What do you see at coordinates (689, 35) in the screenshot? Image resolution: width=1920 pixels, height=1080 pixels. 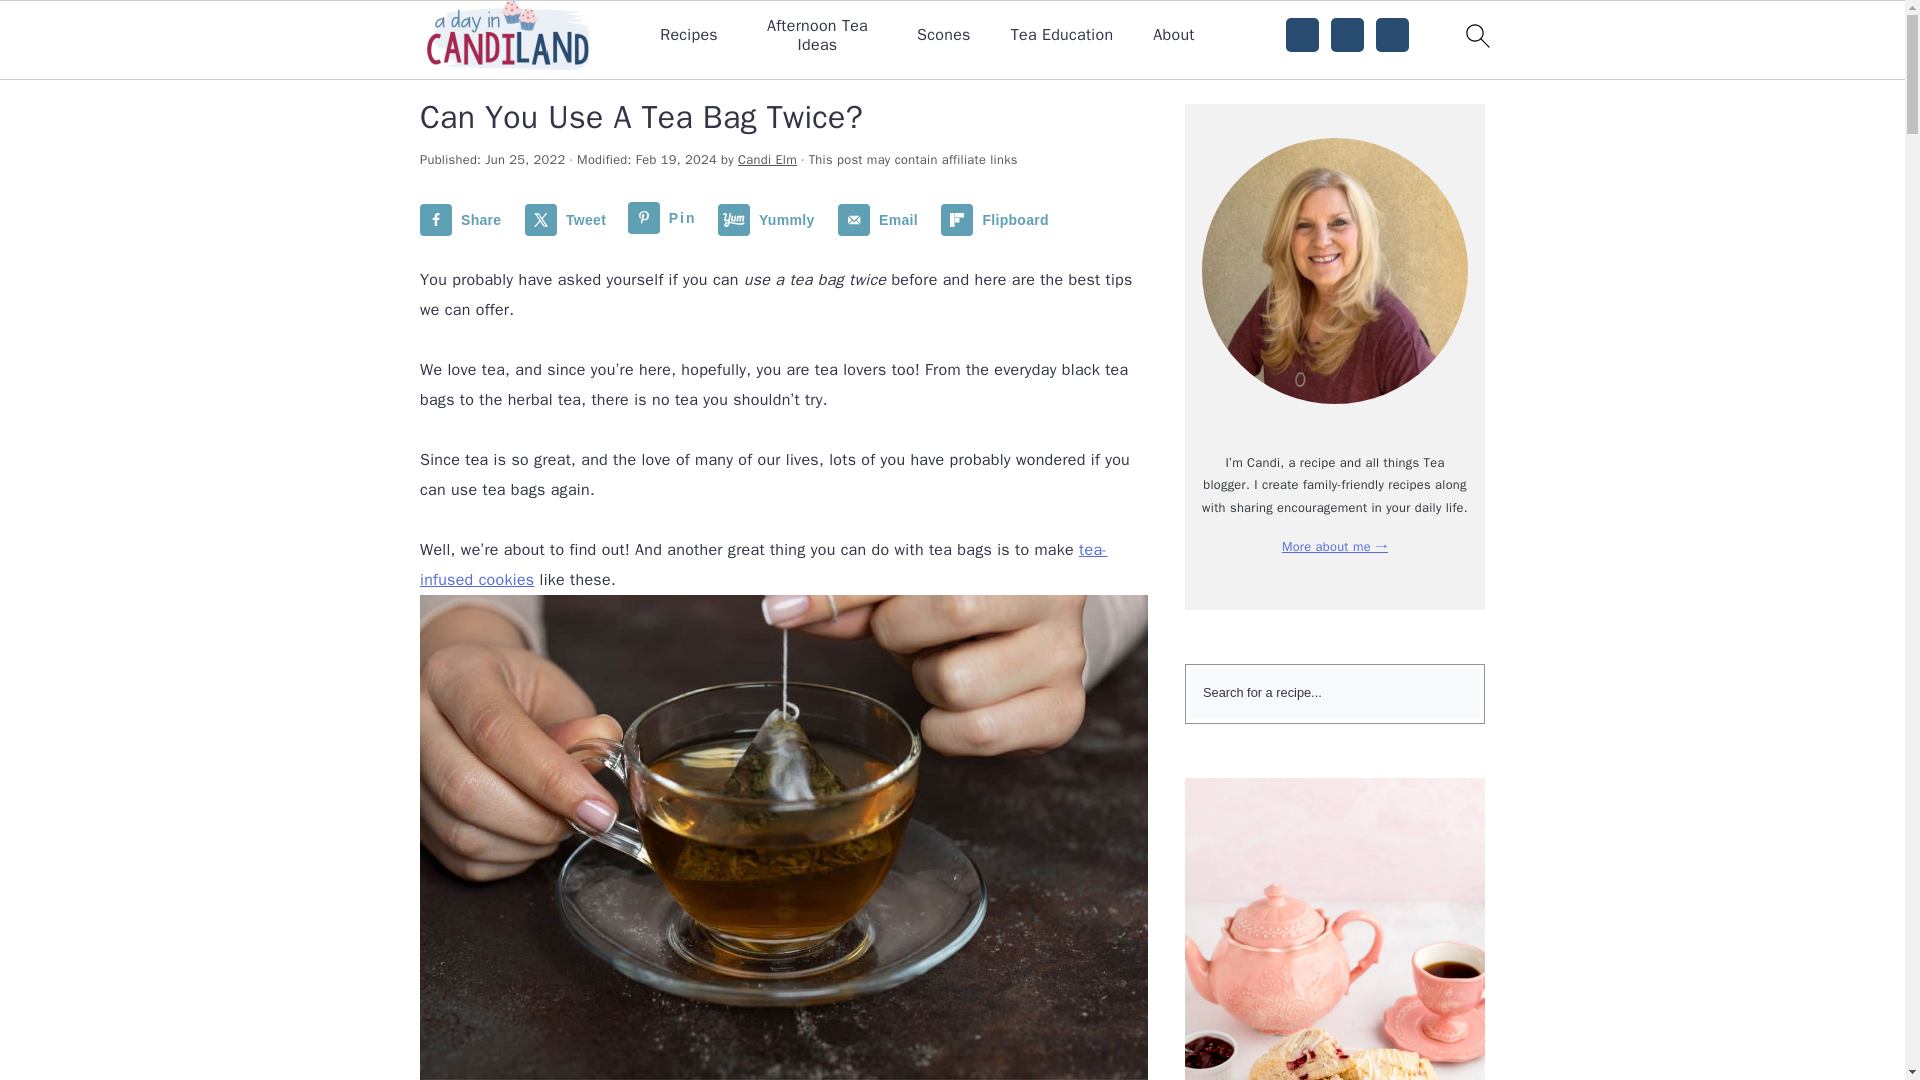 I see `Recipes` at bounding box center [689, 35].